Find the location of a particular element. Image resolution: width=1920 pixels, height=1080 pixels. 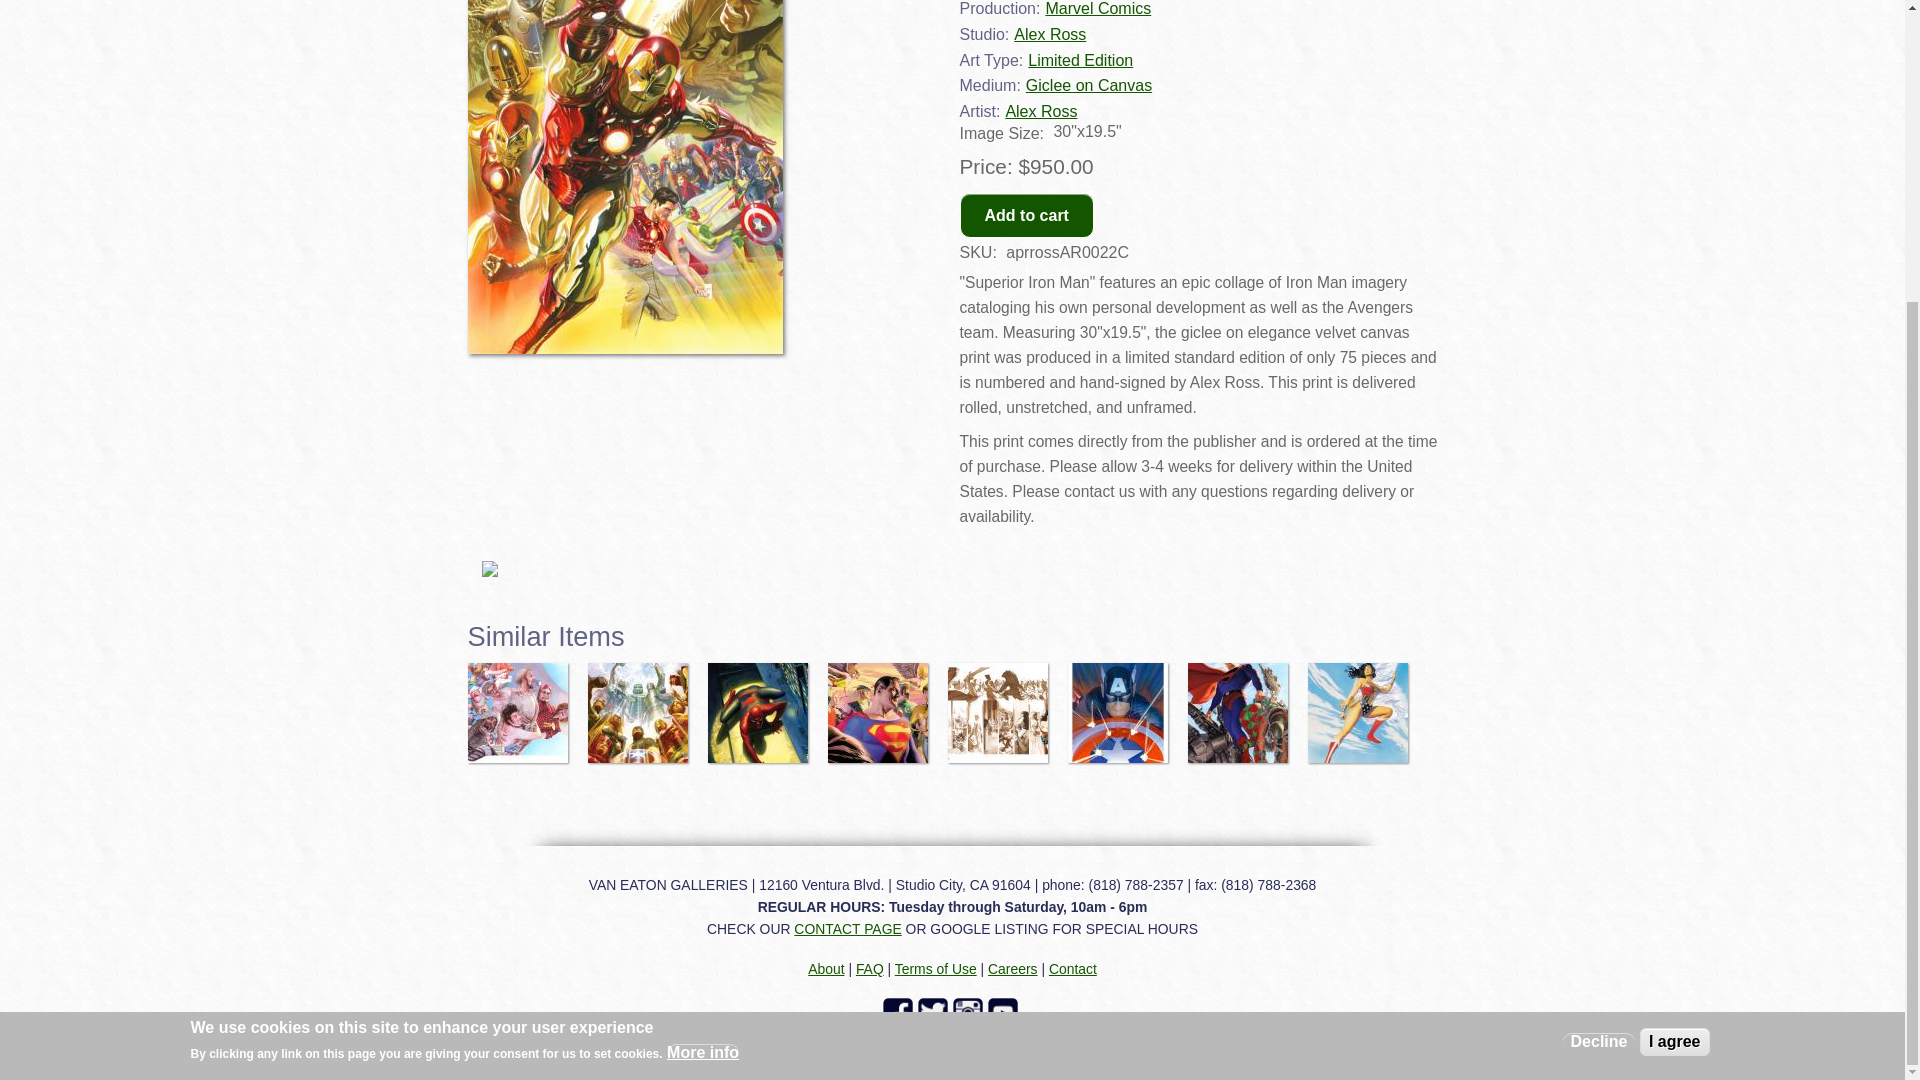

Alex Ross is located at coordinates (1040, 110).